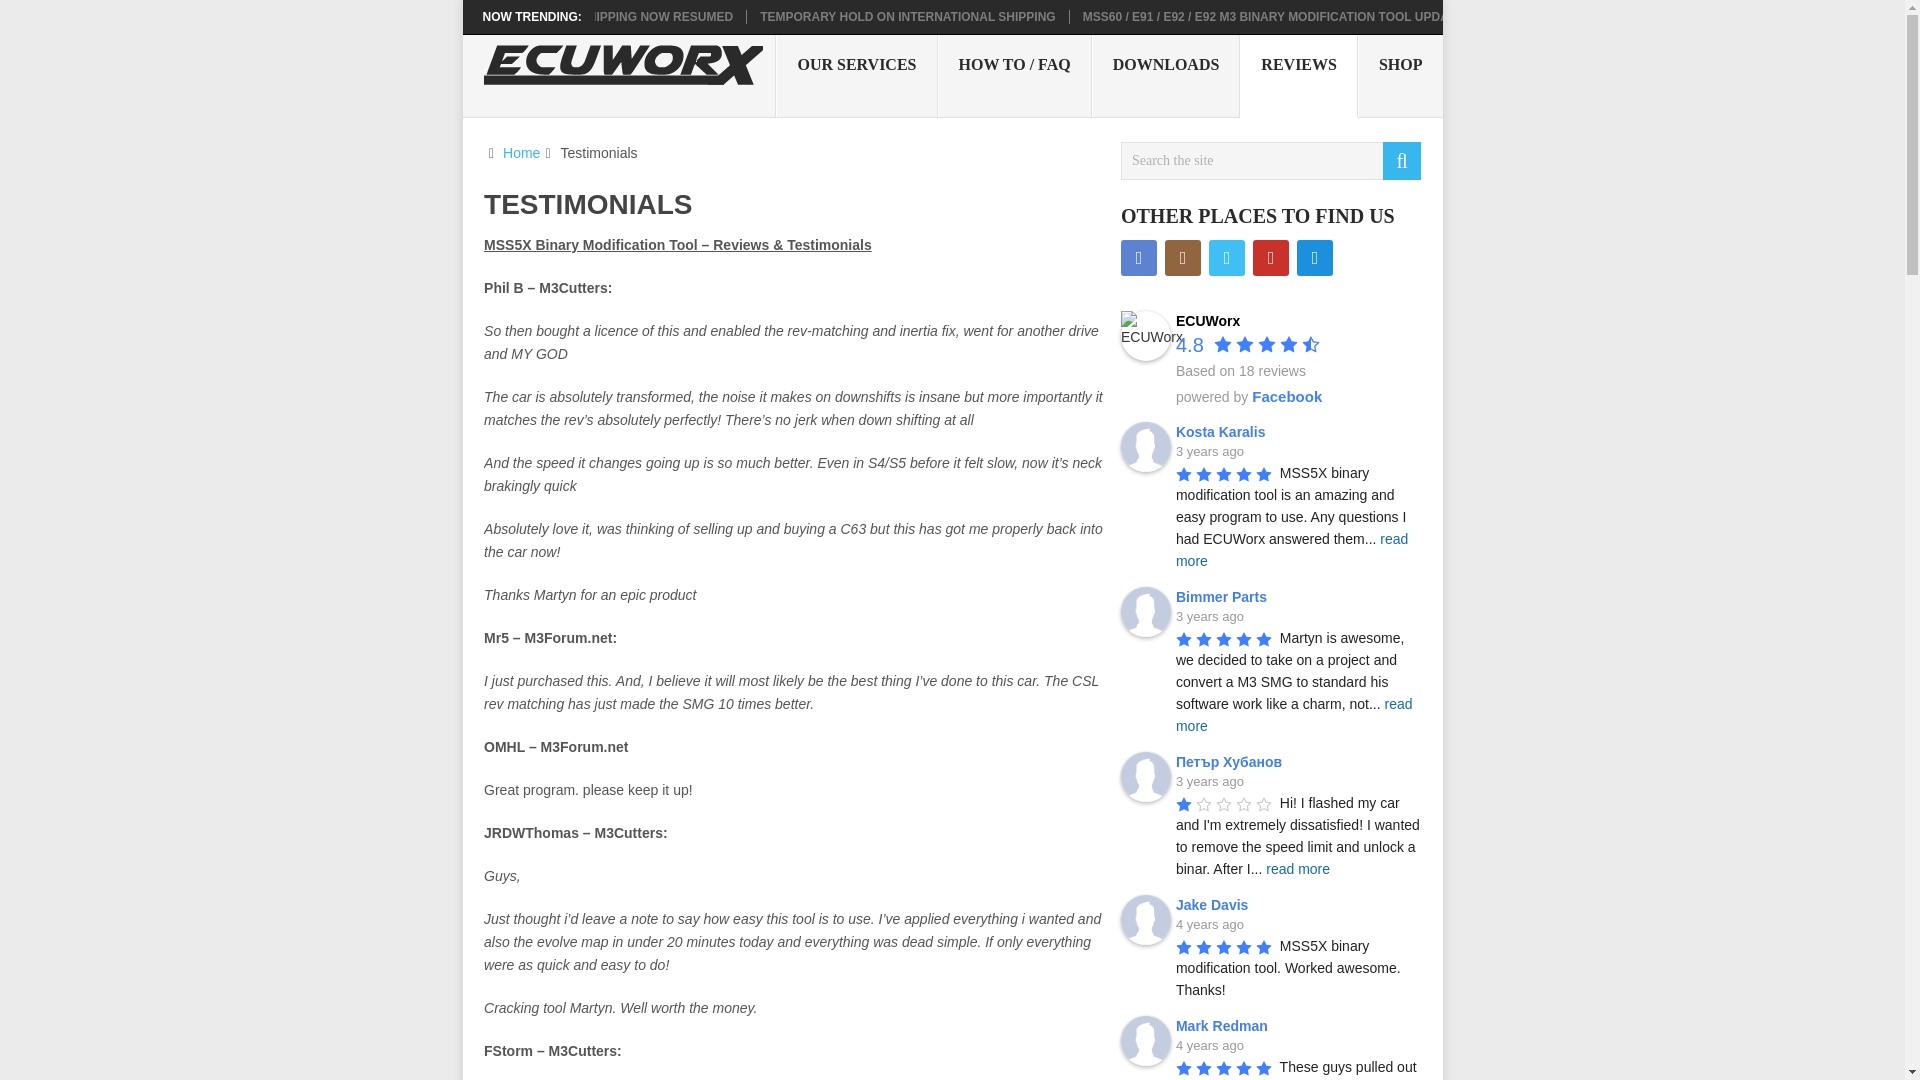  Describe the element at coordinates (606, 16) in the screenshot. I see `International Shipping now resumed` at that location.